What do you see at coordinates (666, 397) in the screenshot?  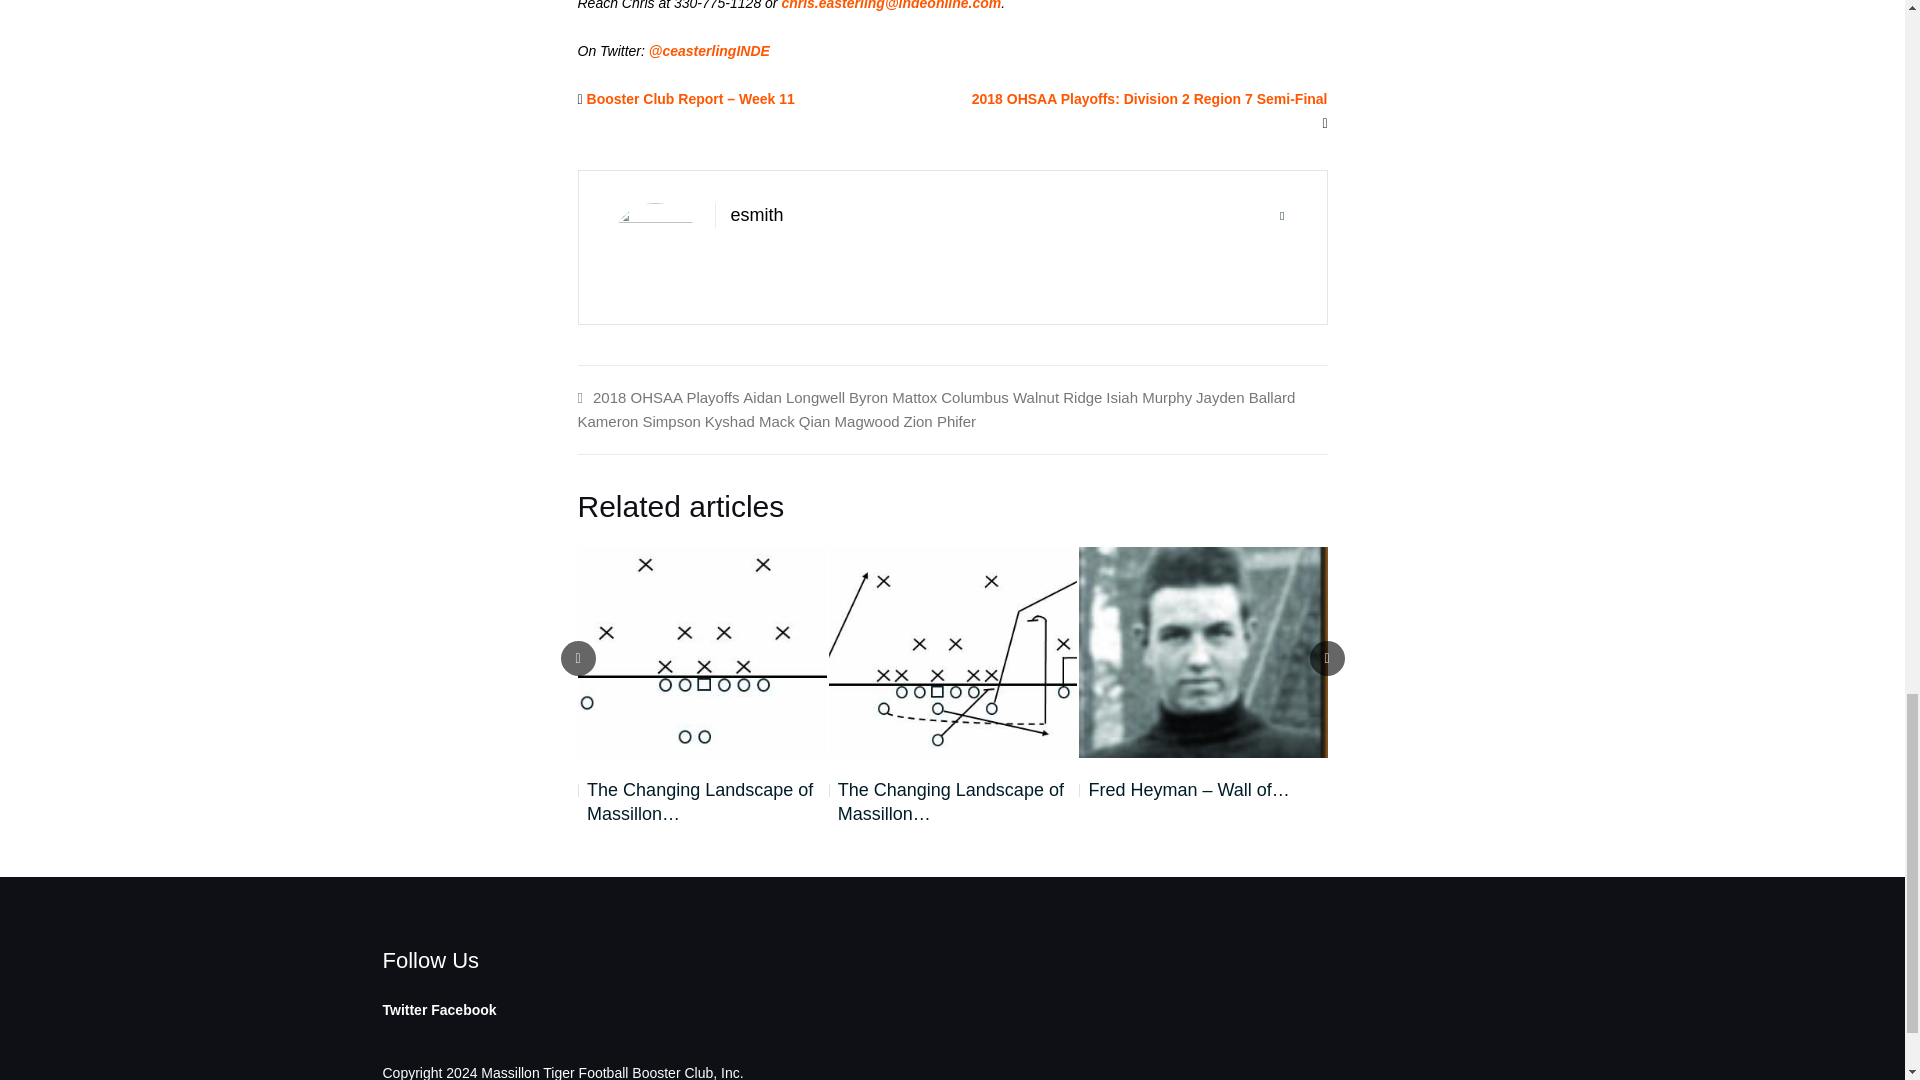 I see `2018 OHSAA Playoffs` at bounding box center [666, 397].